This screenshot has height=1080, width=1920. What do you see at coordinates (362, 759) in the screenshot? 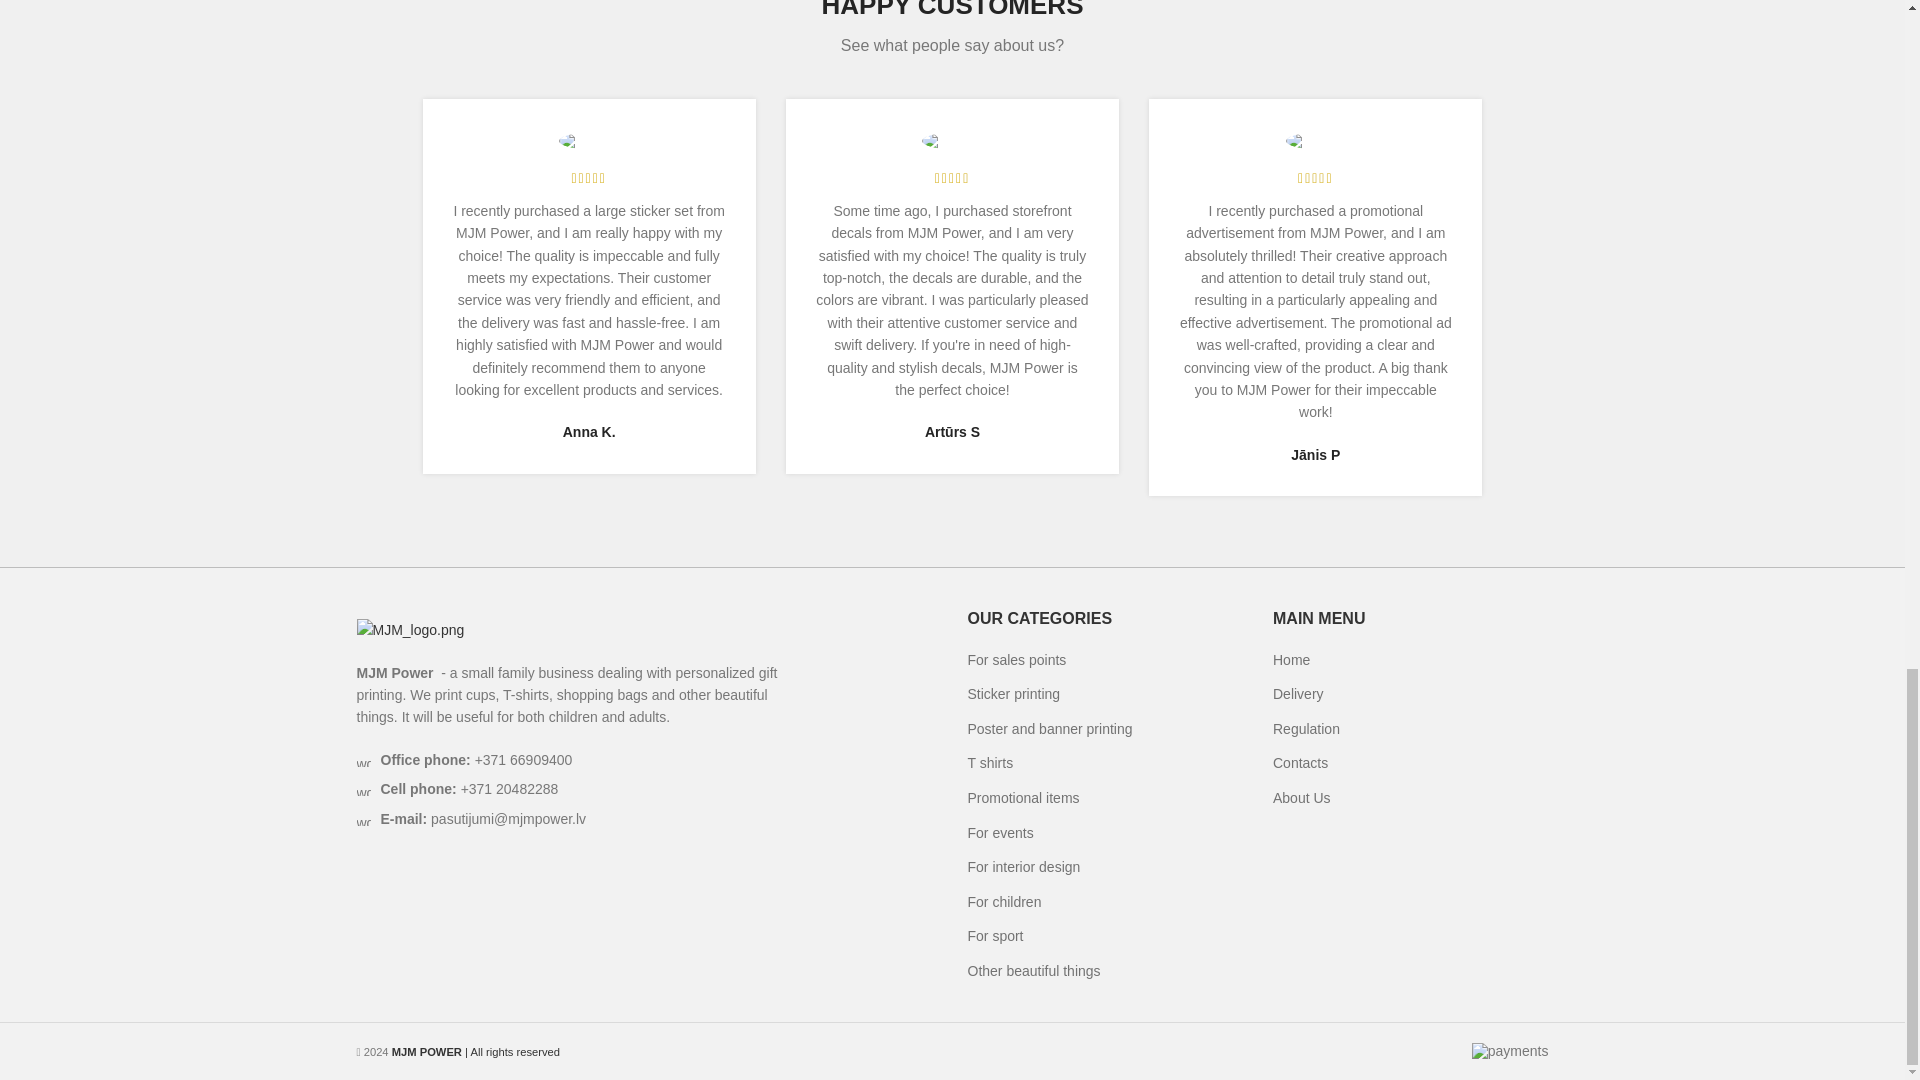
I see `wd-phone-dark` at bounding box center [362, 759].